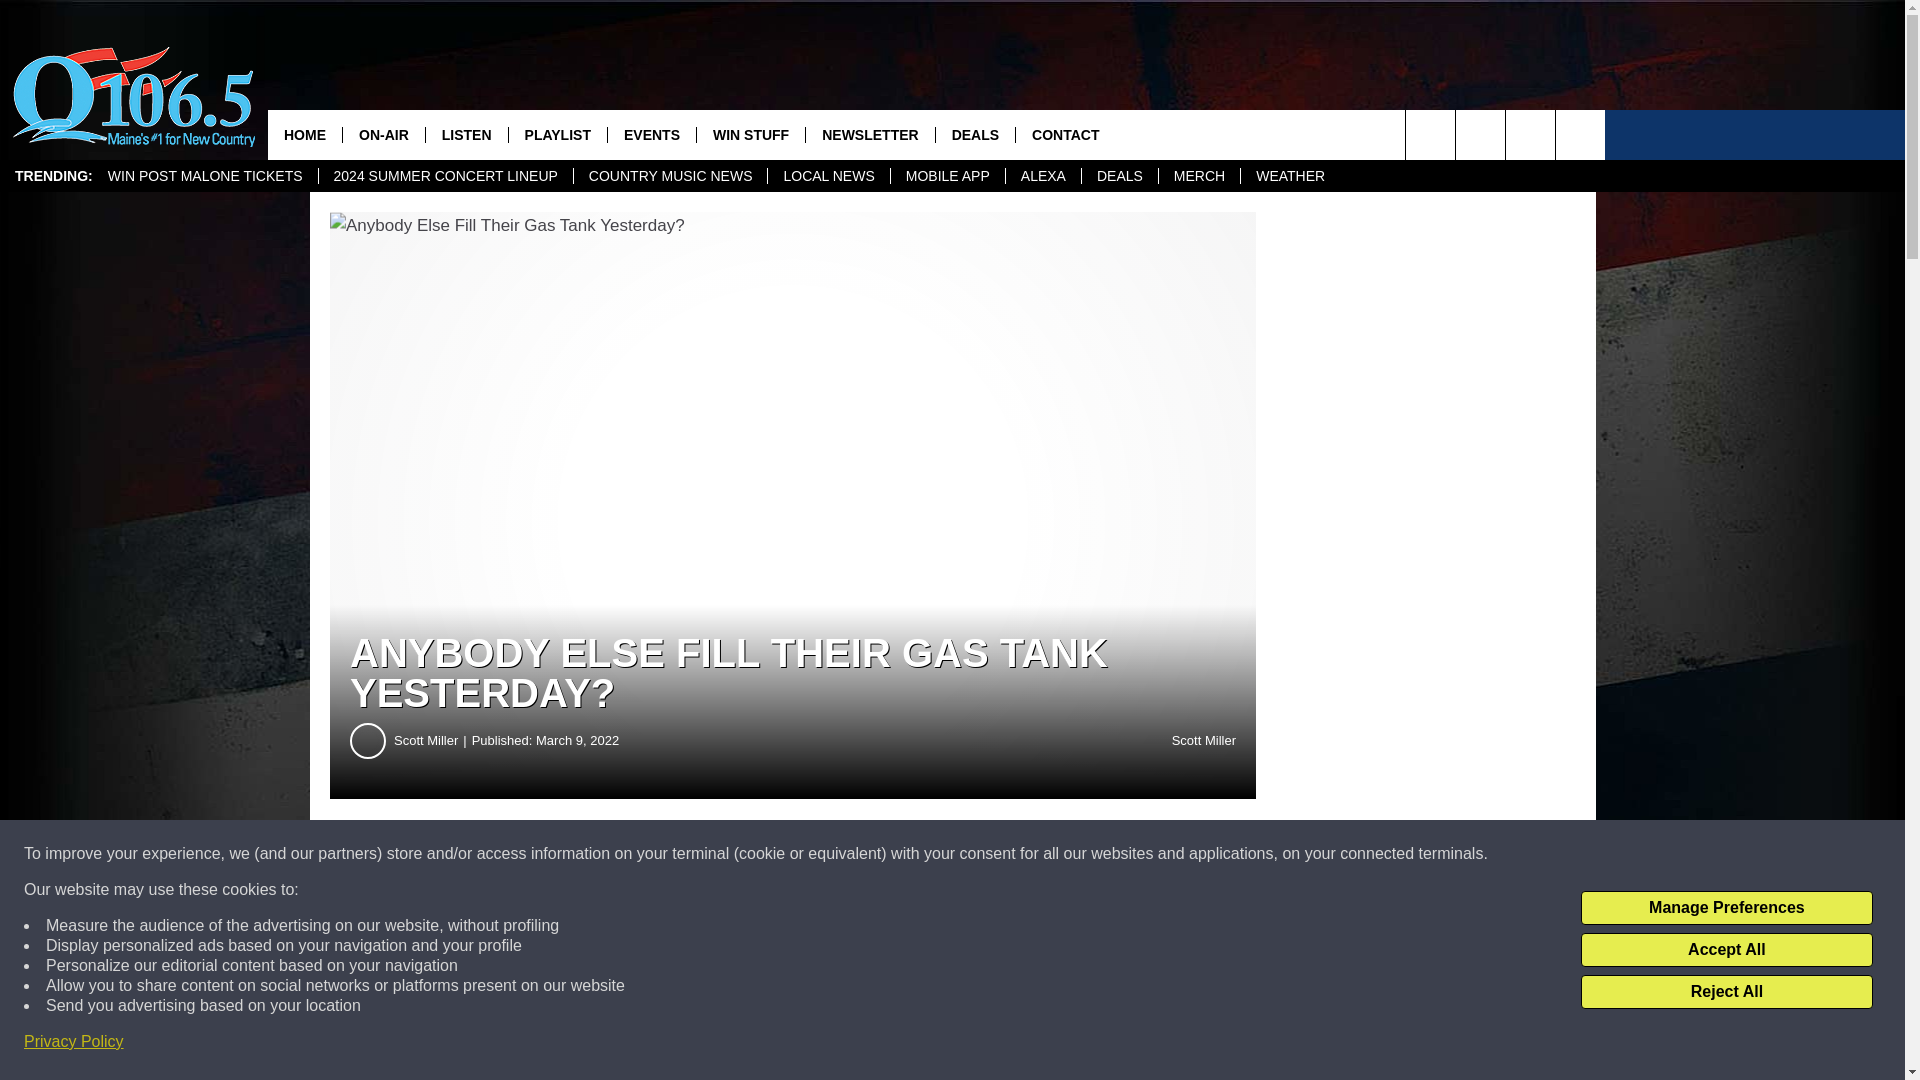  What do you see at coordinates (1726, 950) in the screenshot?
I see `Accept All` at bounding box center [1726, 950].